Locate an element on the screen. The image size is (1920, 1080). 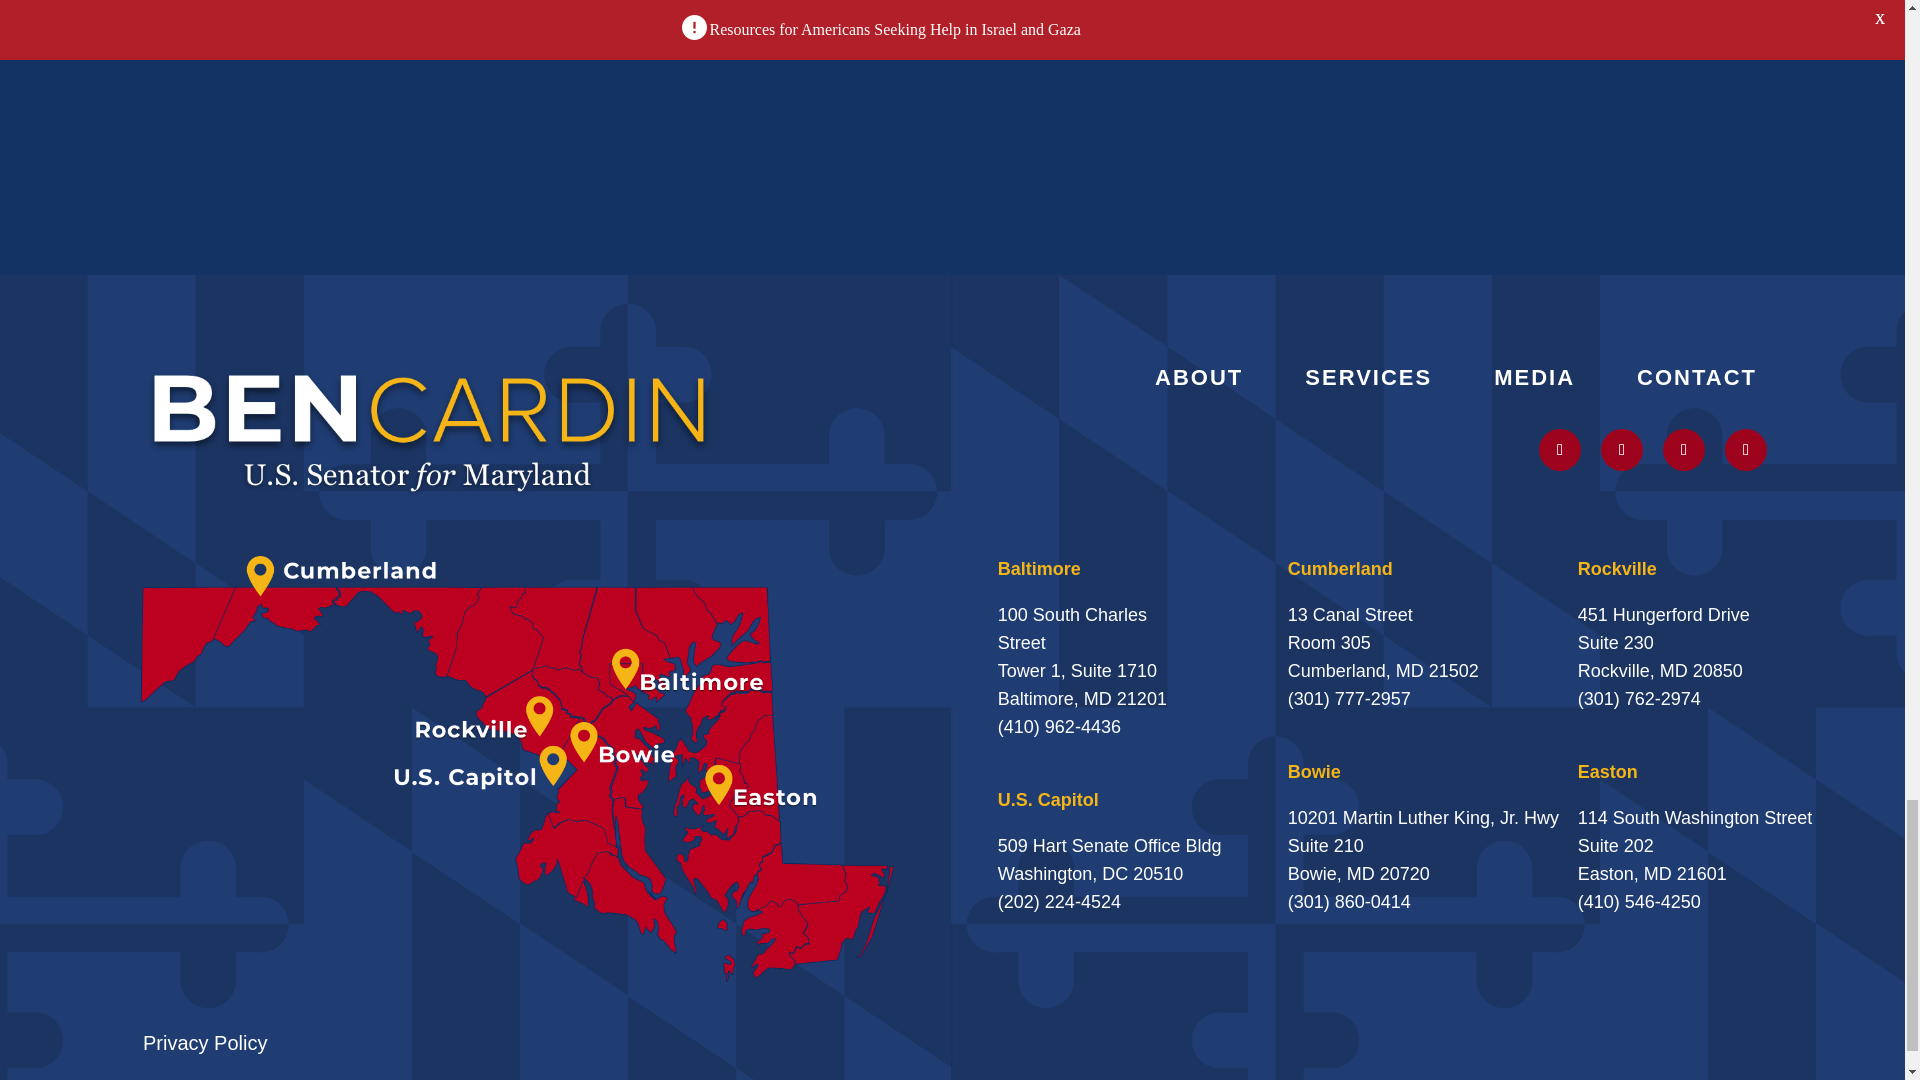
Follow on Youtube is located at coordinates (1683, 449).